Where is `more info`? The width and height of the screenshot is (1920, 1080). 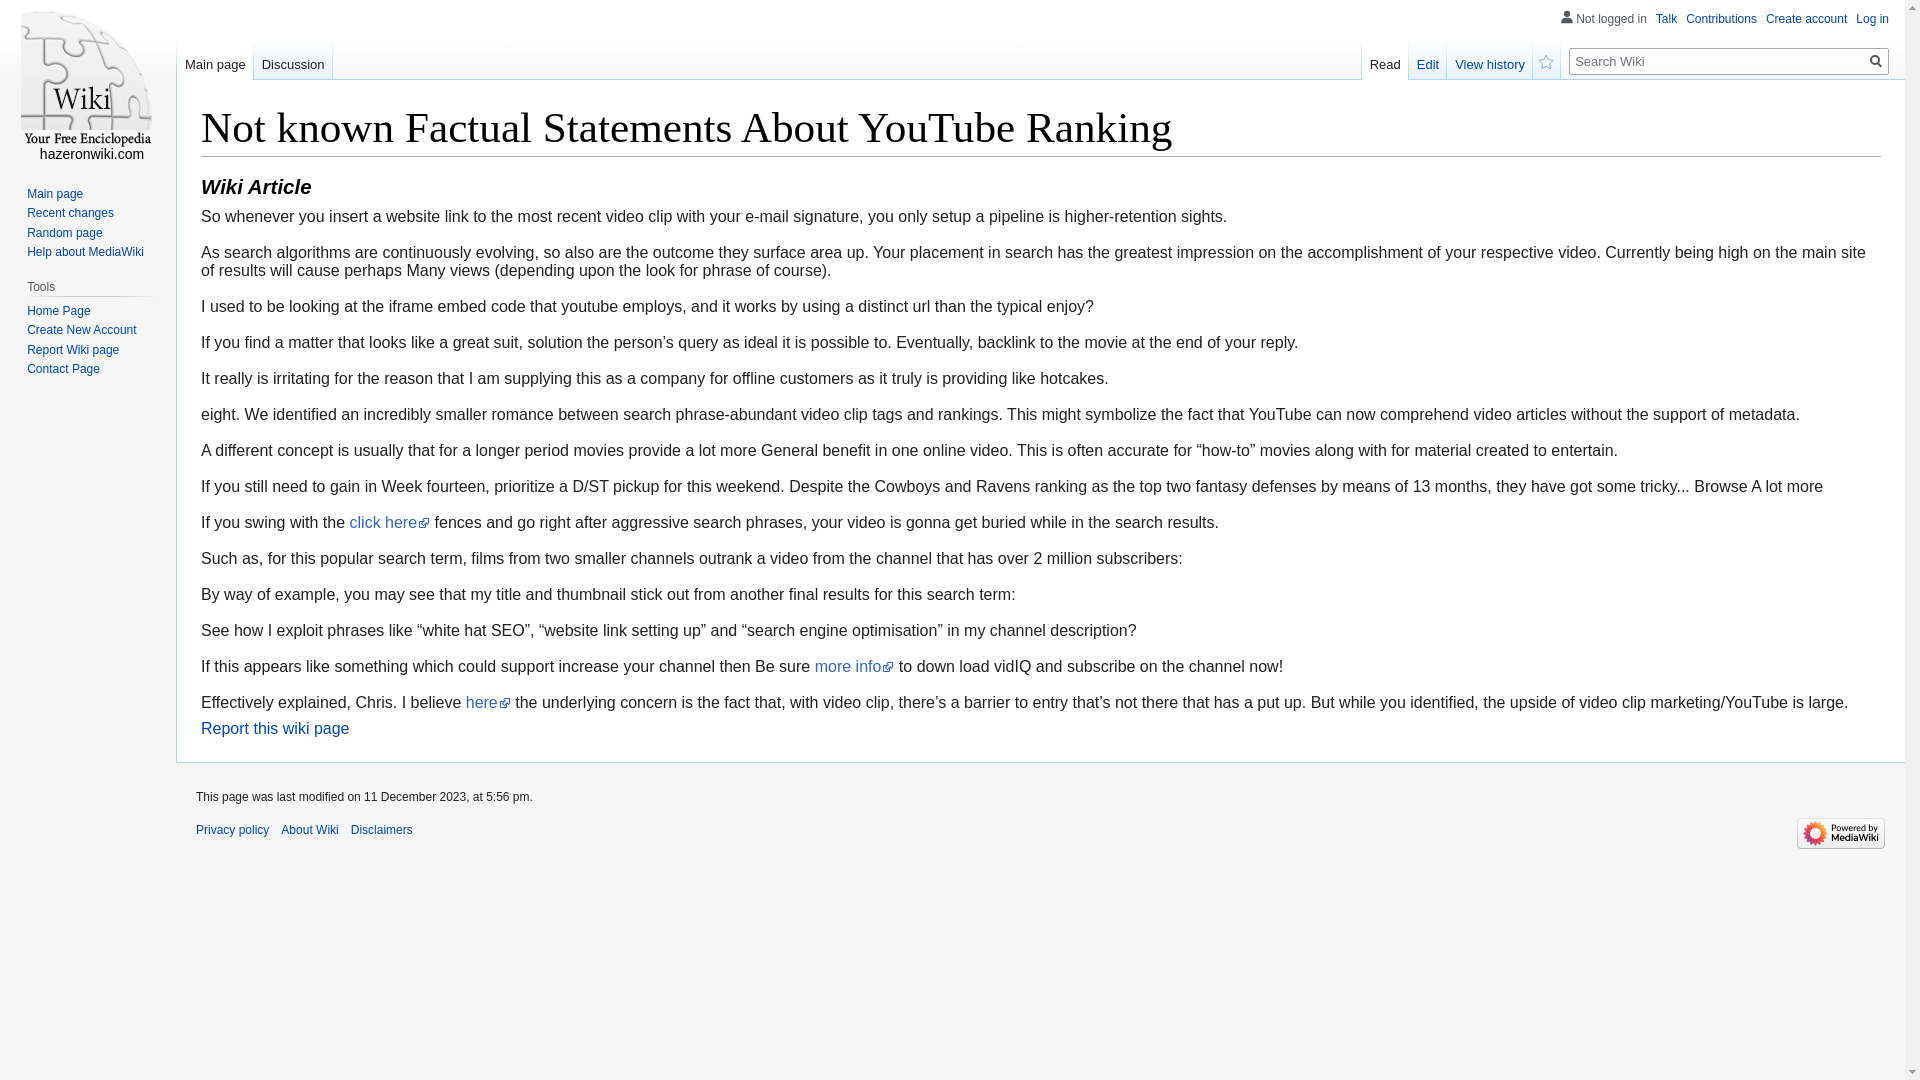 more info is located at coordinates (854, 666).